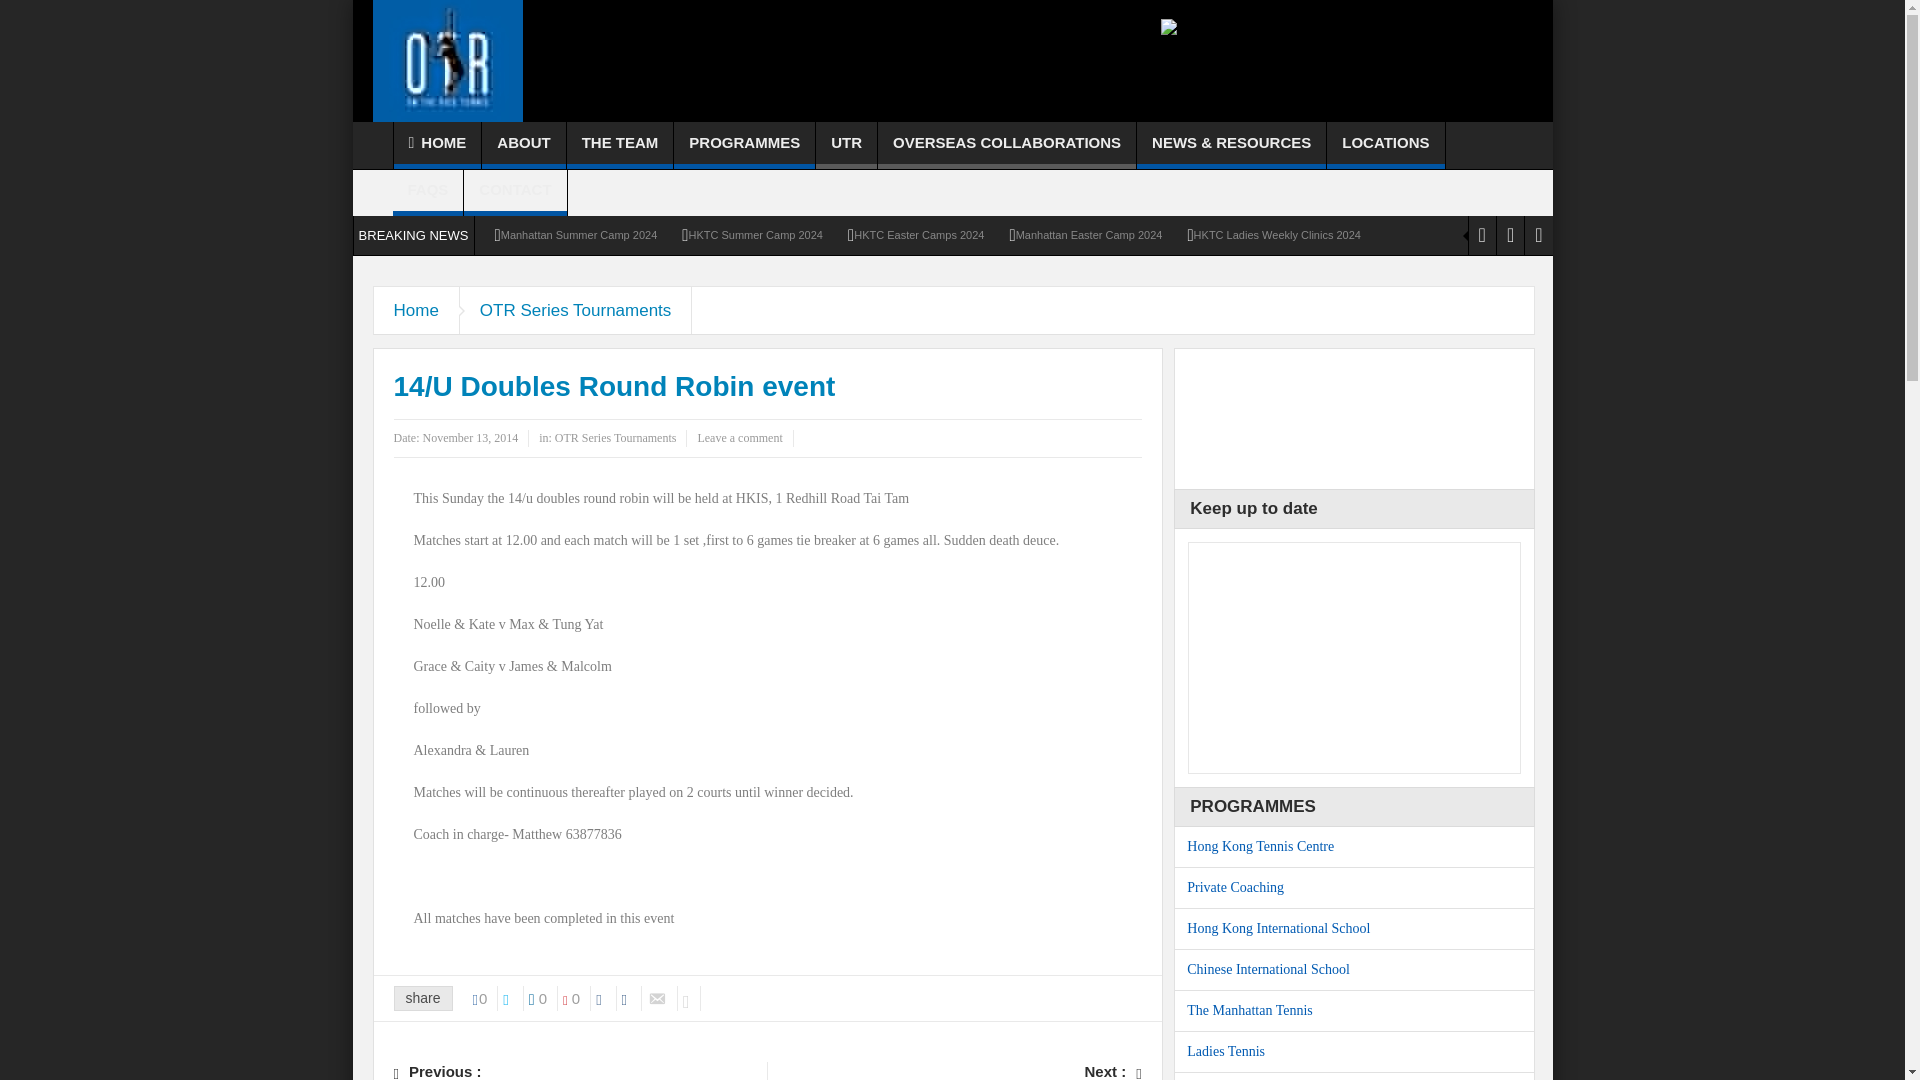  I want to click on FAQS, so click(426, 192).